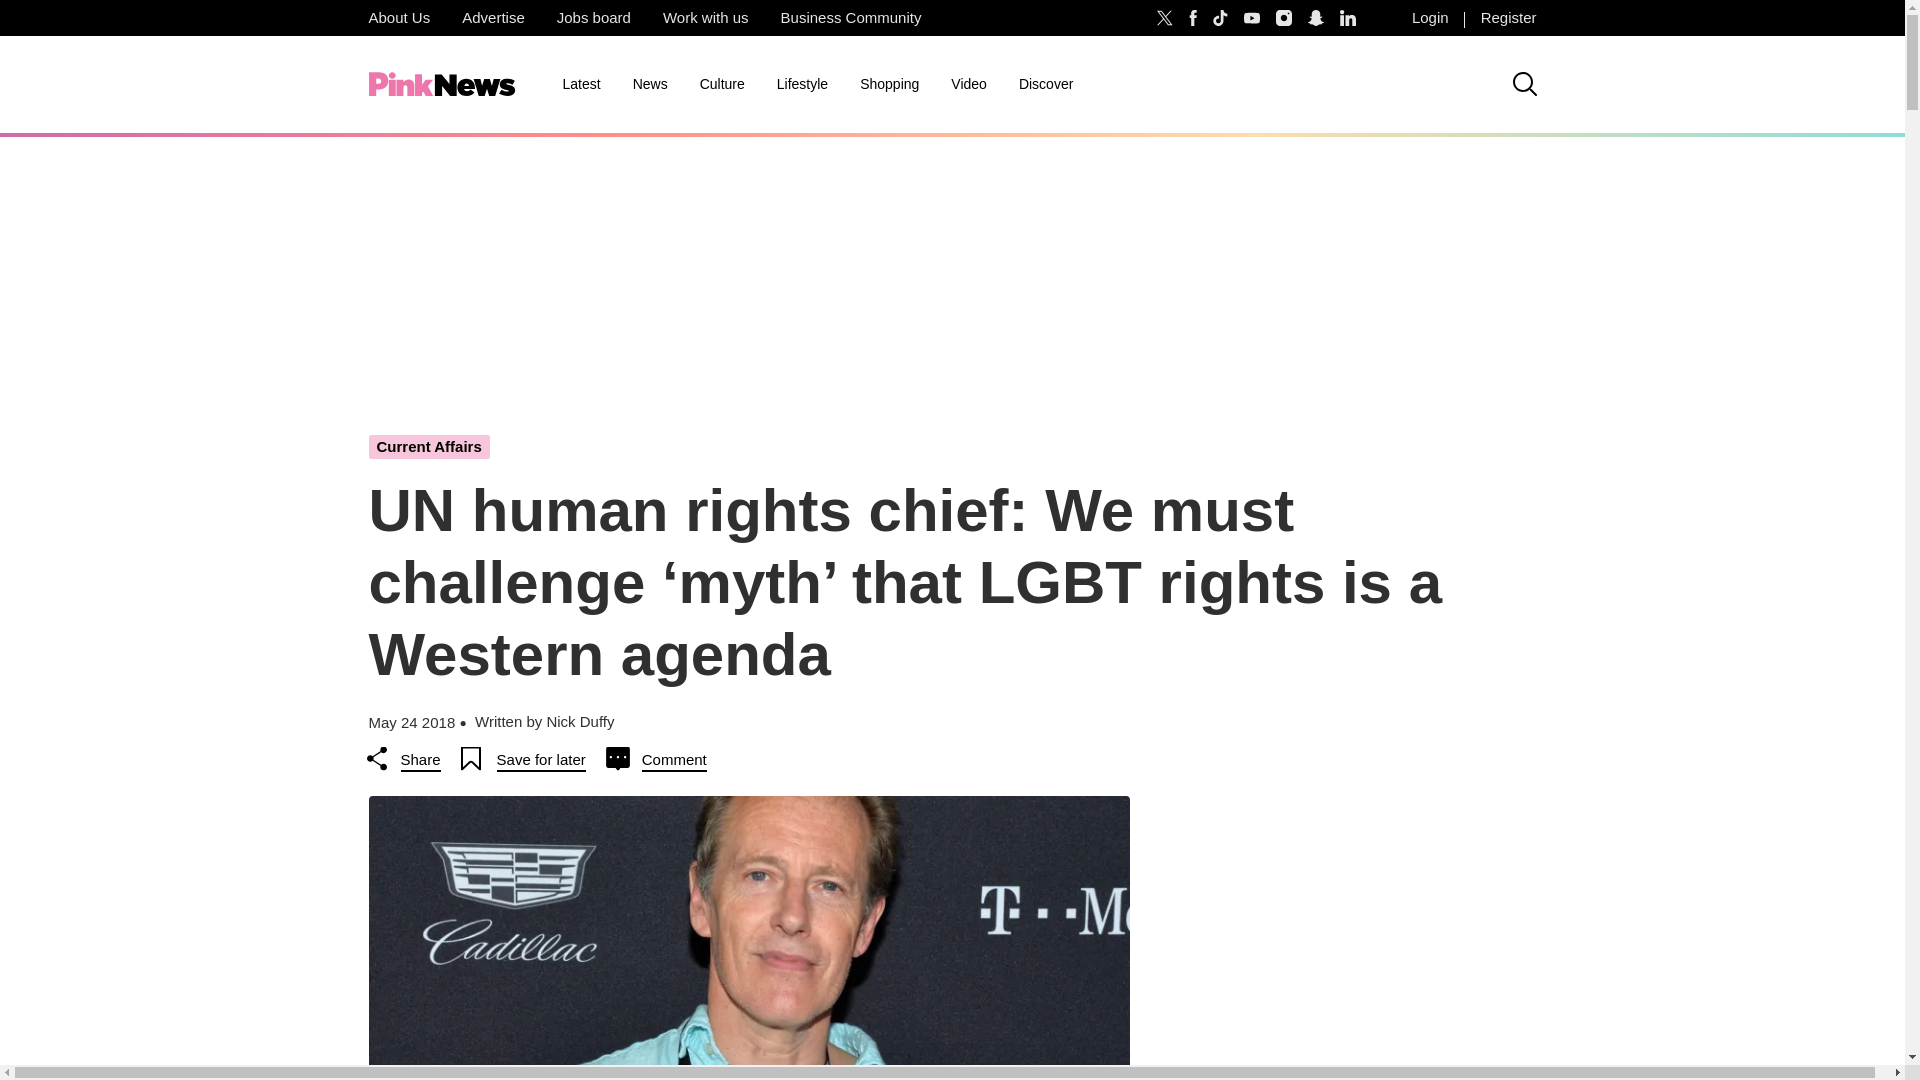 This screenshot has height=1080, width=1920. I want to click on Latest, so click(580, 84).